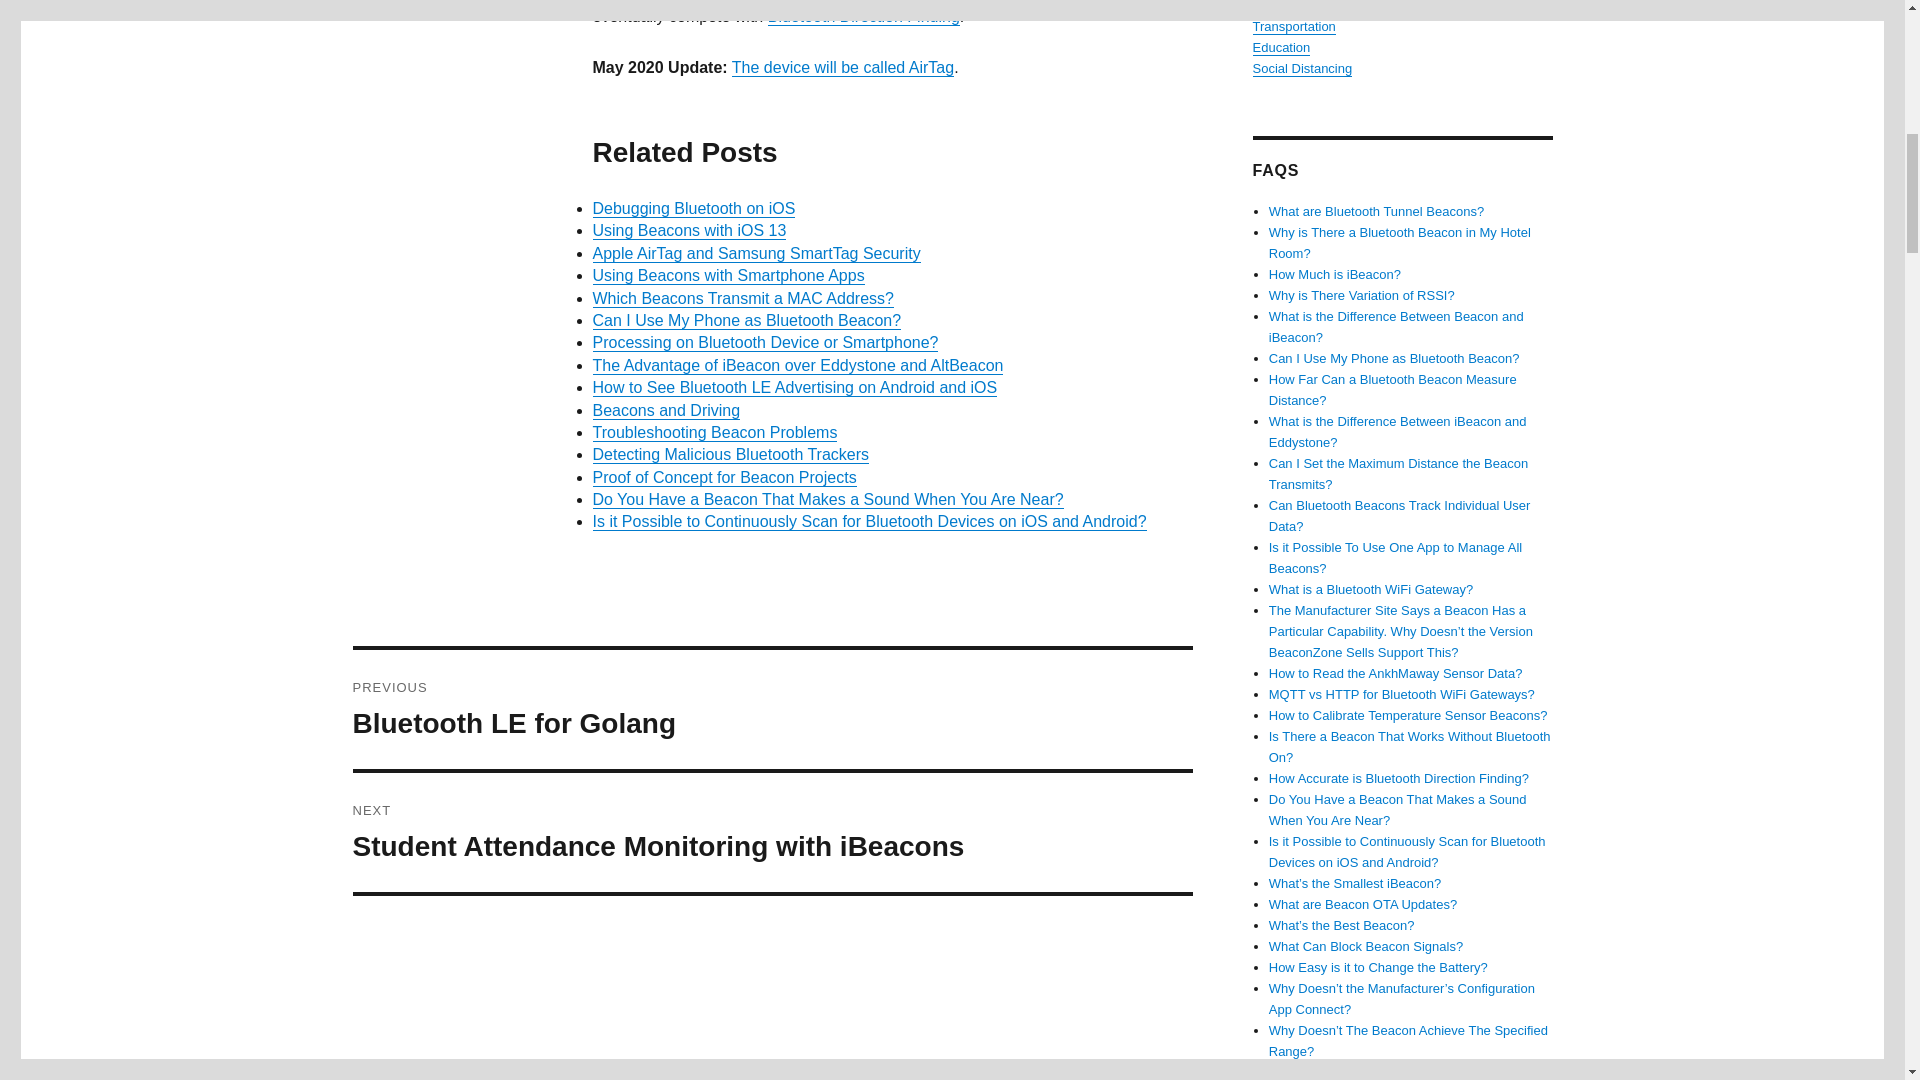 This screenshot has height=1080, width=1920. I want to click on Debugging Bluetooth on iOS, so click(692, 208).